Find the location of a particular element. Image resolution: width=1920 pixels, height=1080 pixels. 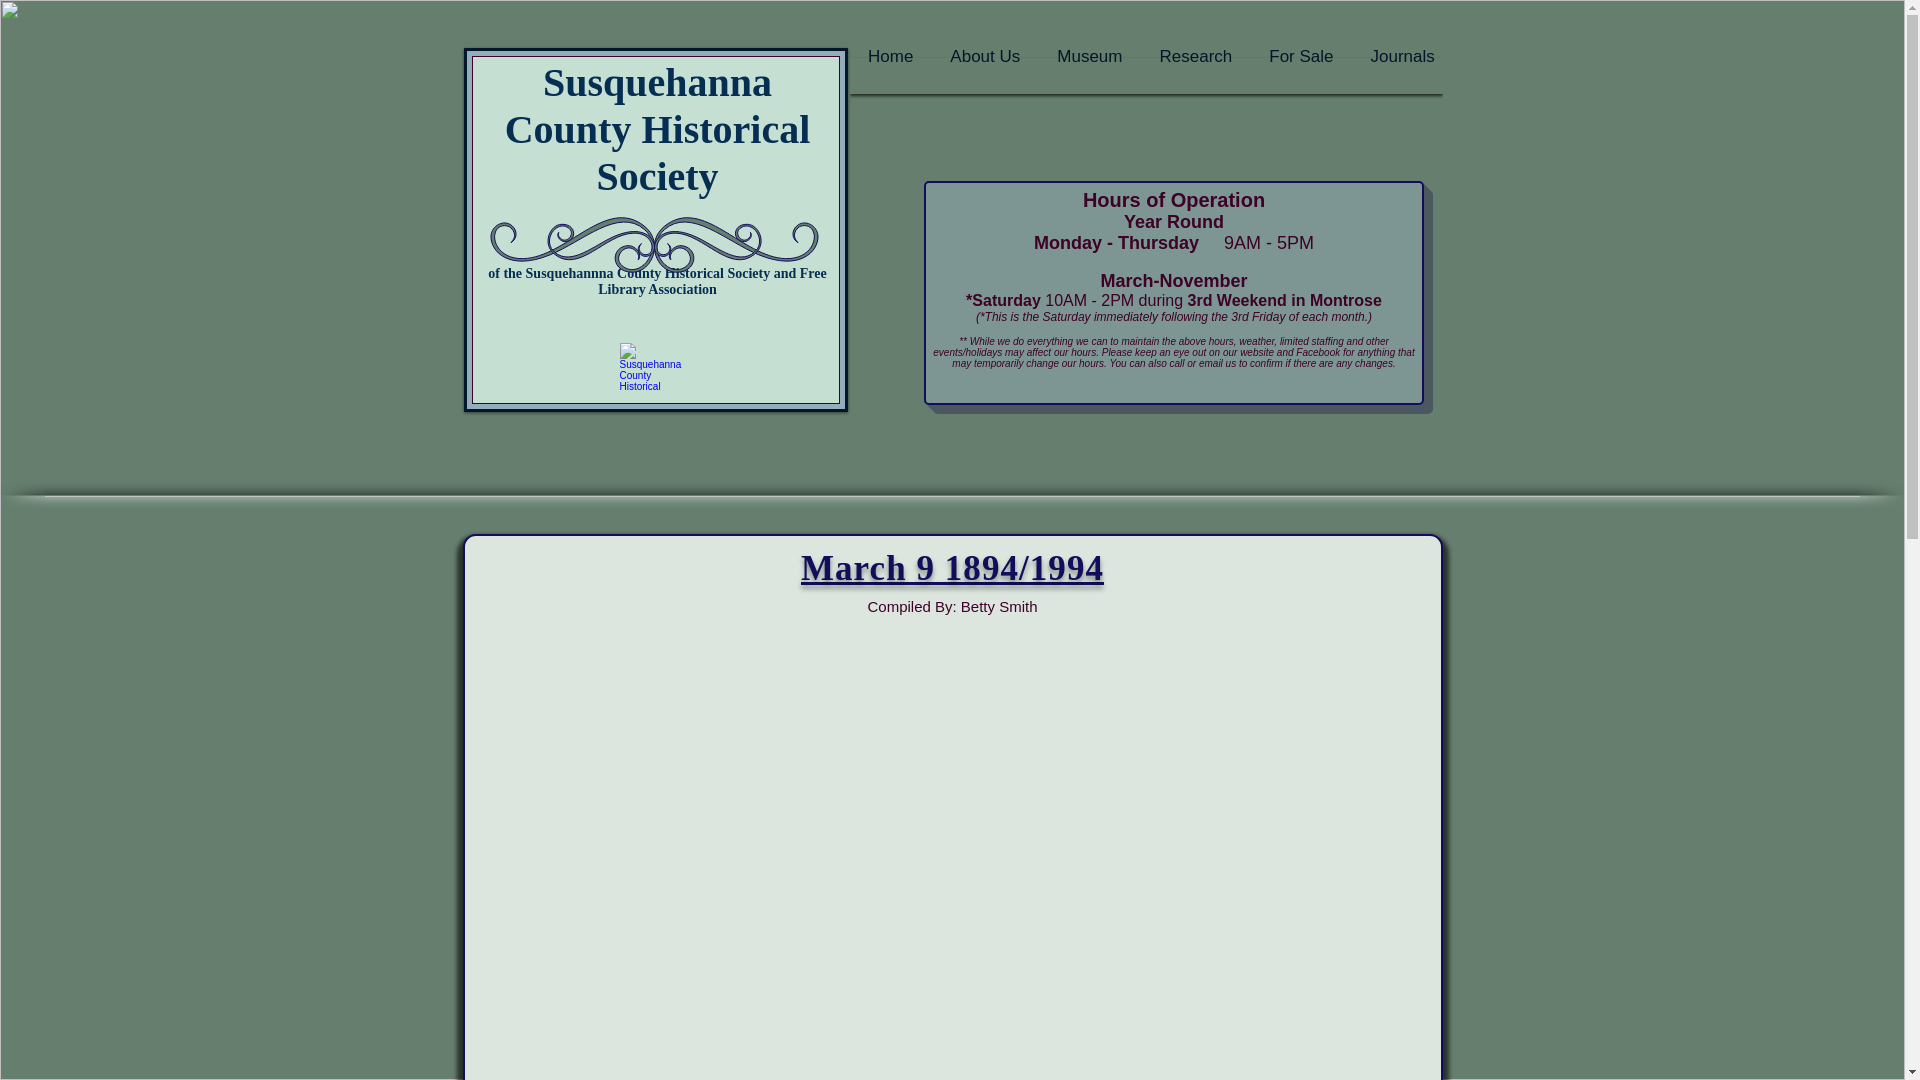

For Sale is located at coordinates (1301, 75).